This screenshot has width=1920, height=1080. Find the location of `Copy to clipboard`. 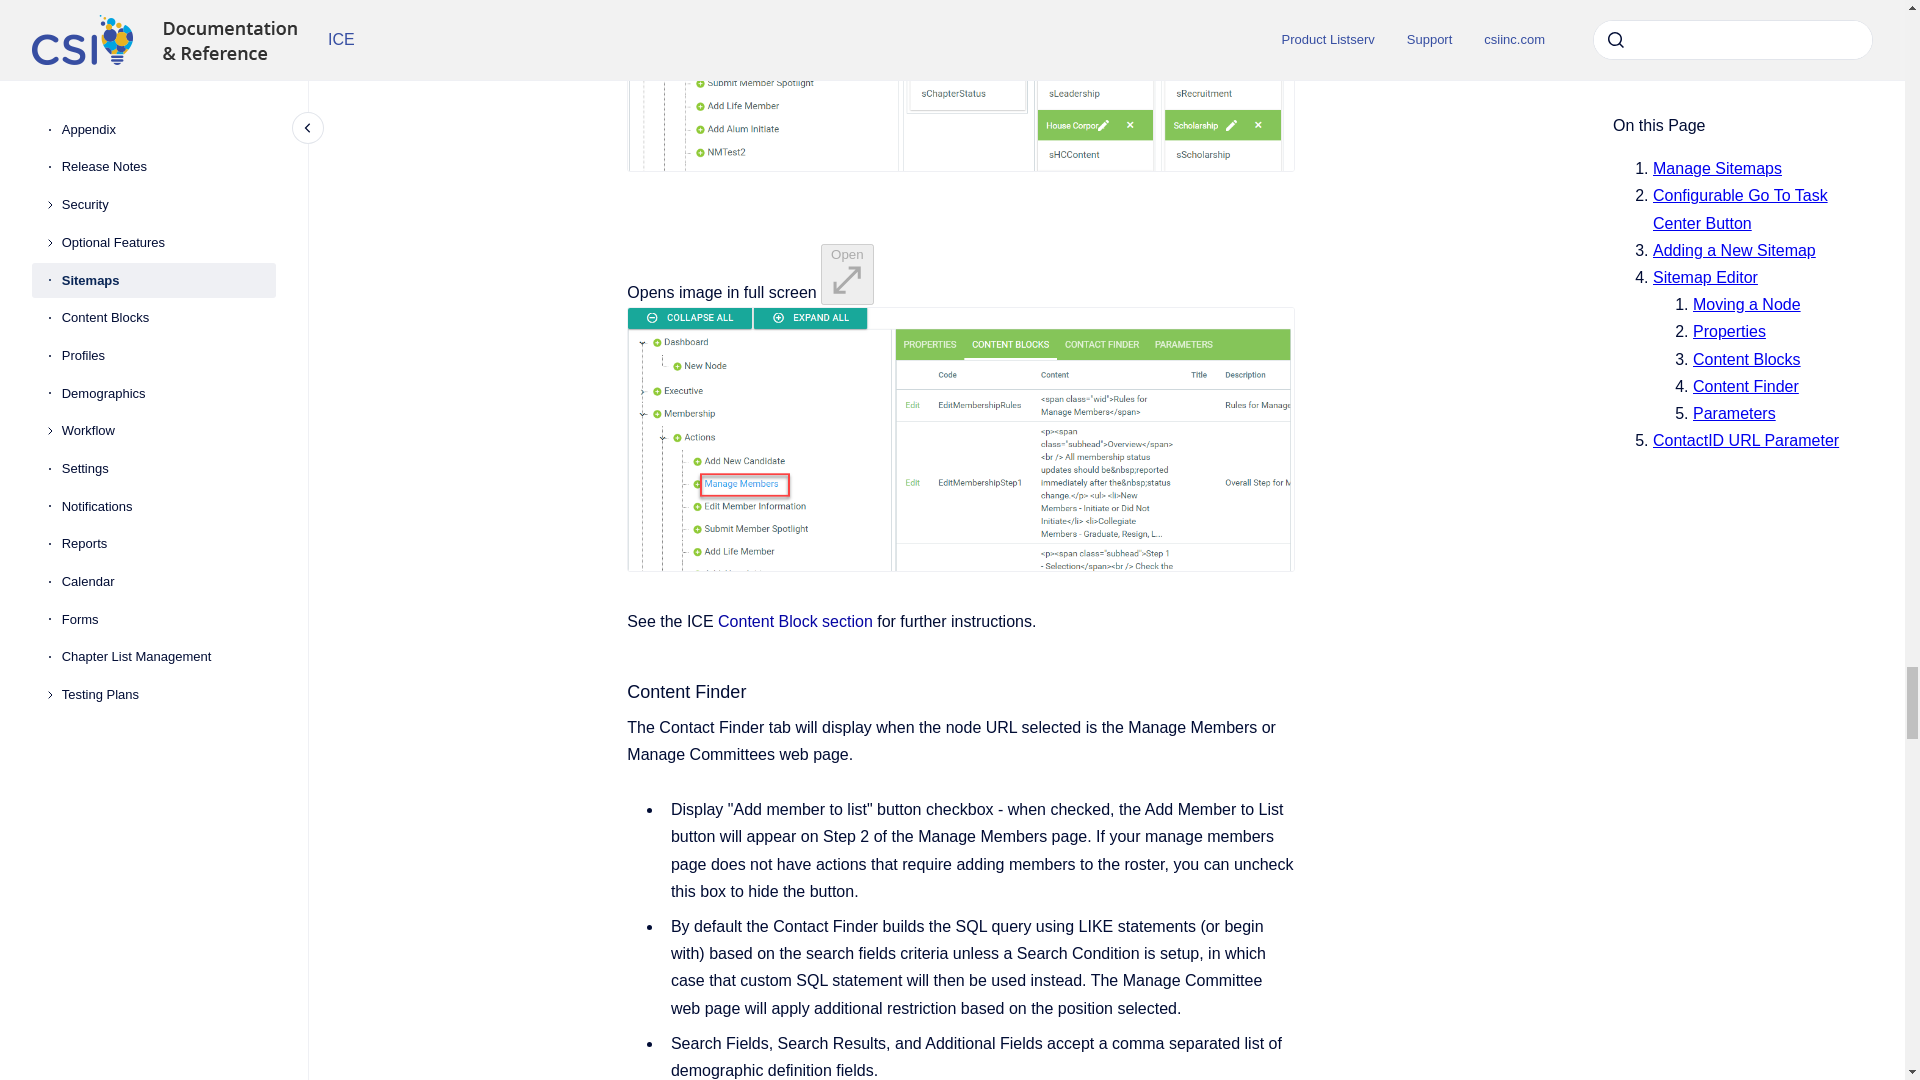

Copy to clipboard is located at coordinates (618, 690).